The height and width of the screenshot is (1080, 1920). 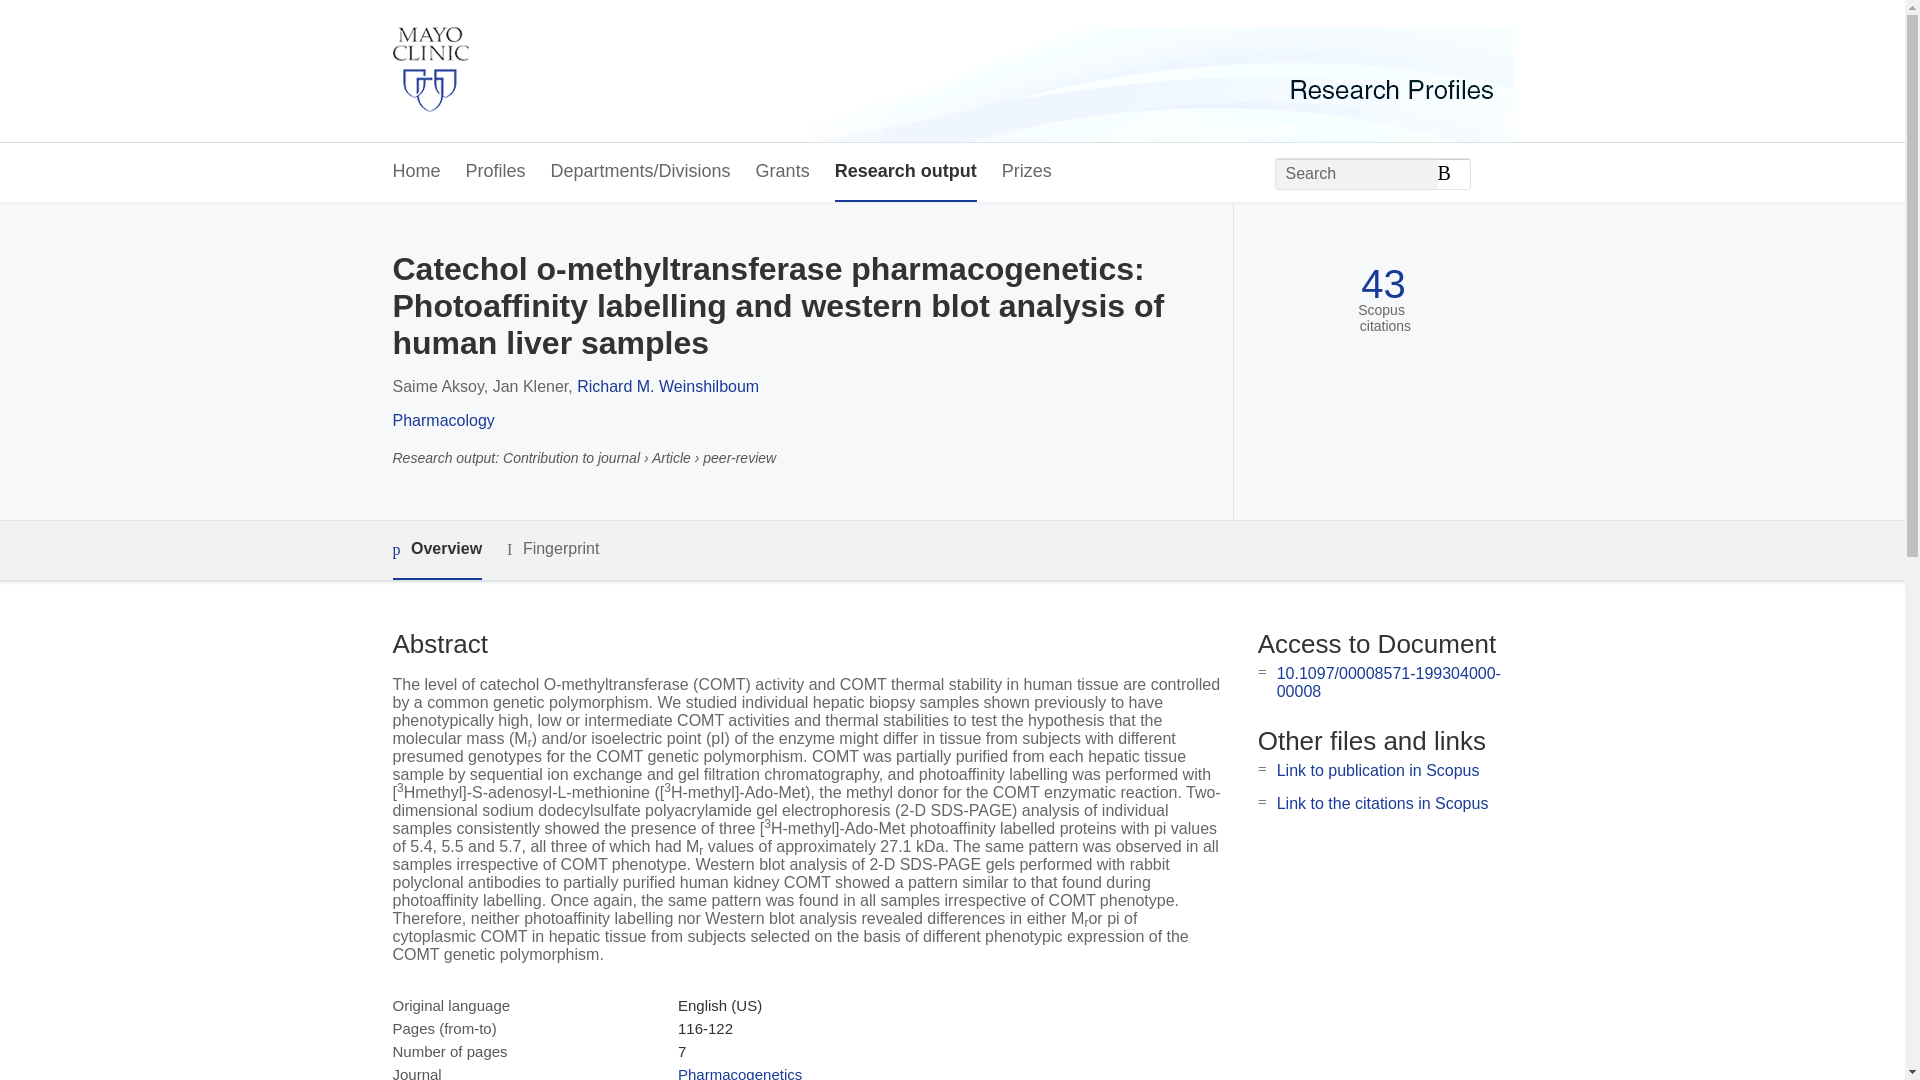 I want to click on Pharmacogenetics, so click(x=740, y=1072).